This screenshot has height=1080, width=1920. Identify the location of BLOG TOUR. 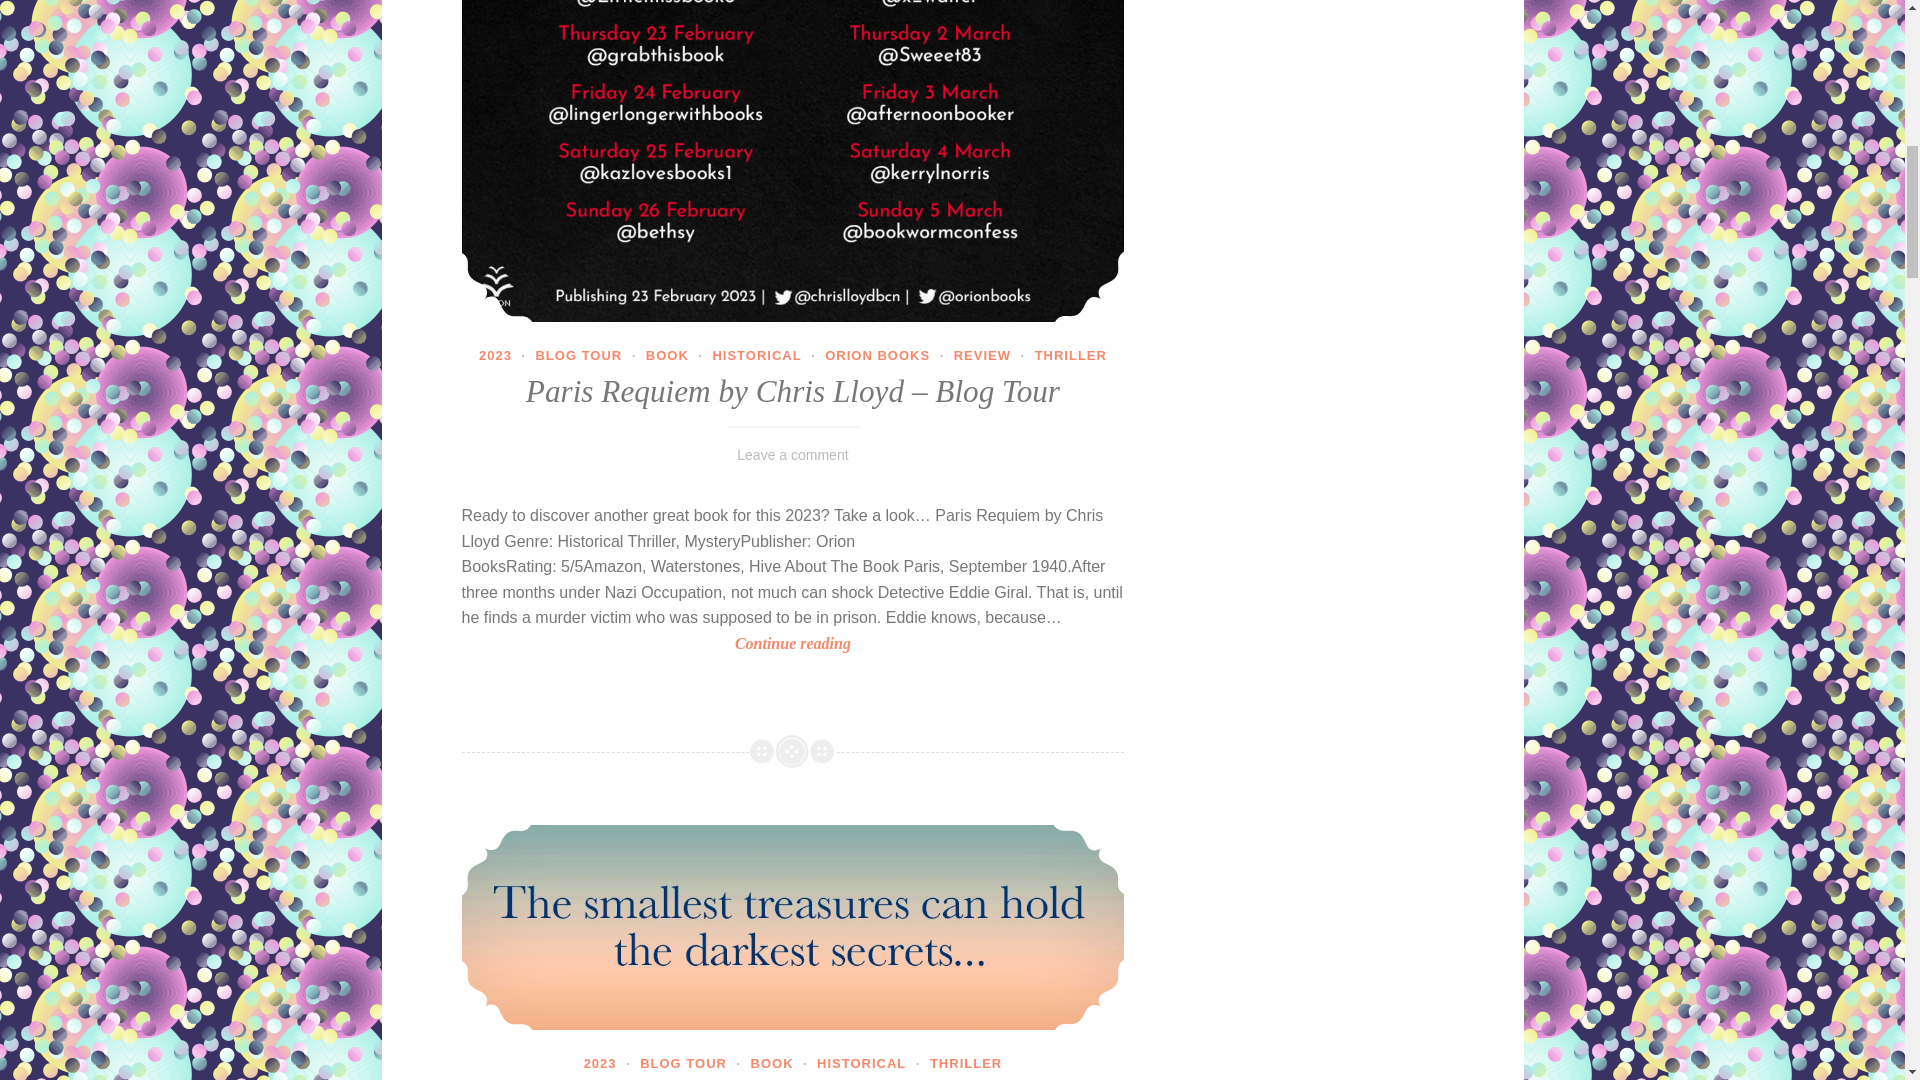
(578, 354).